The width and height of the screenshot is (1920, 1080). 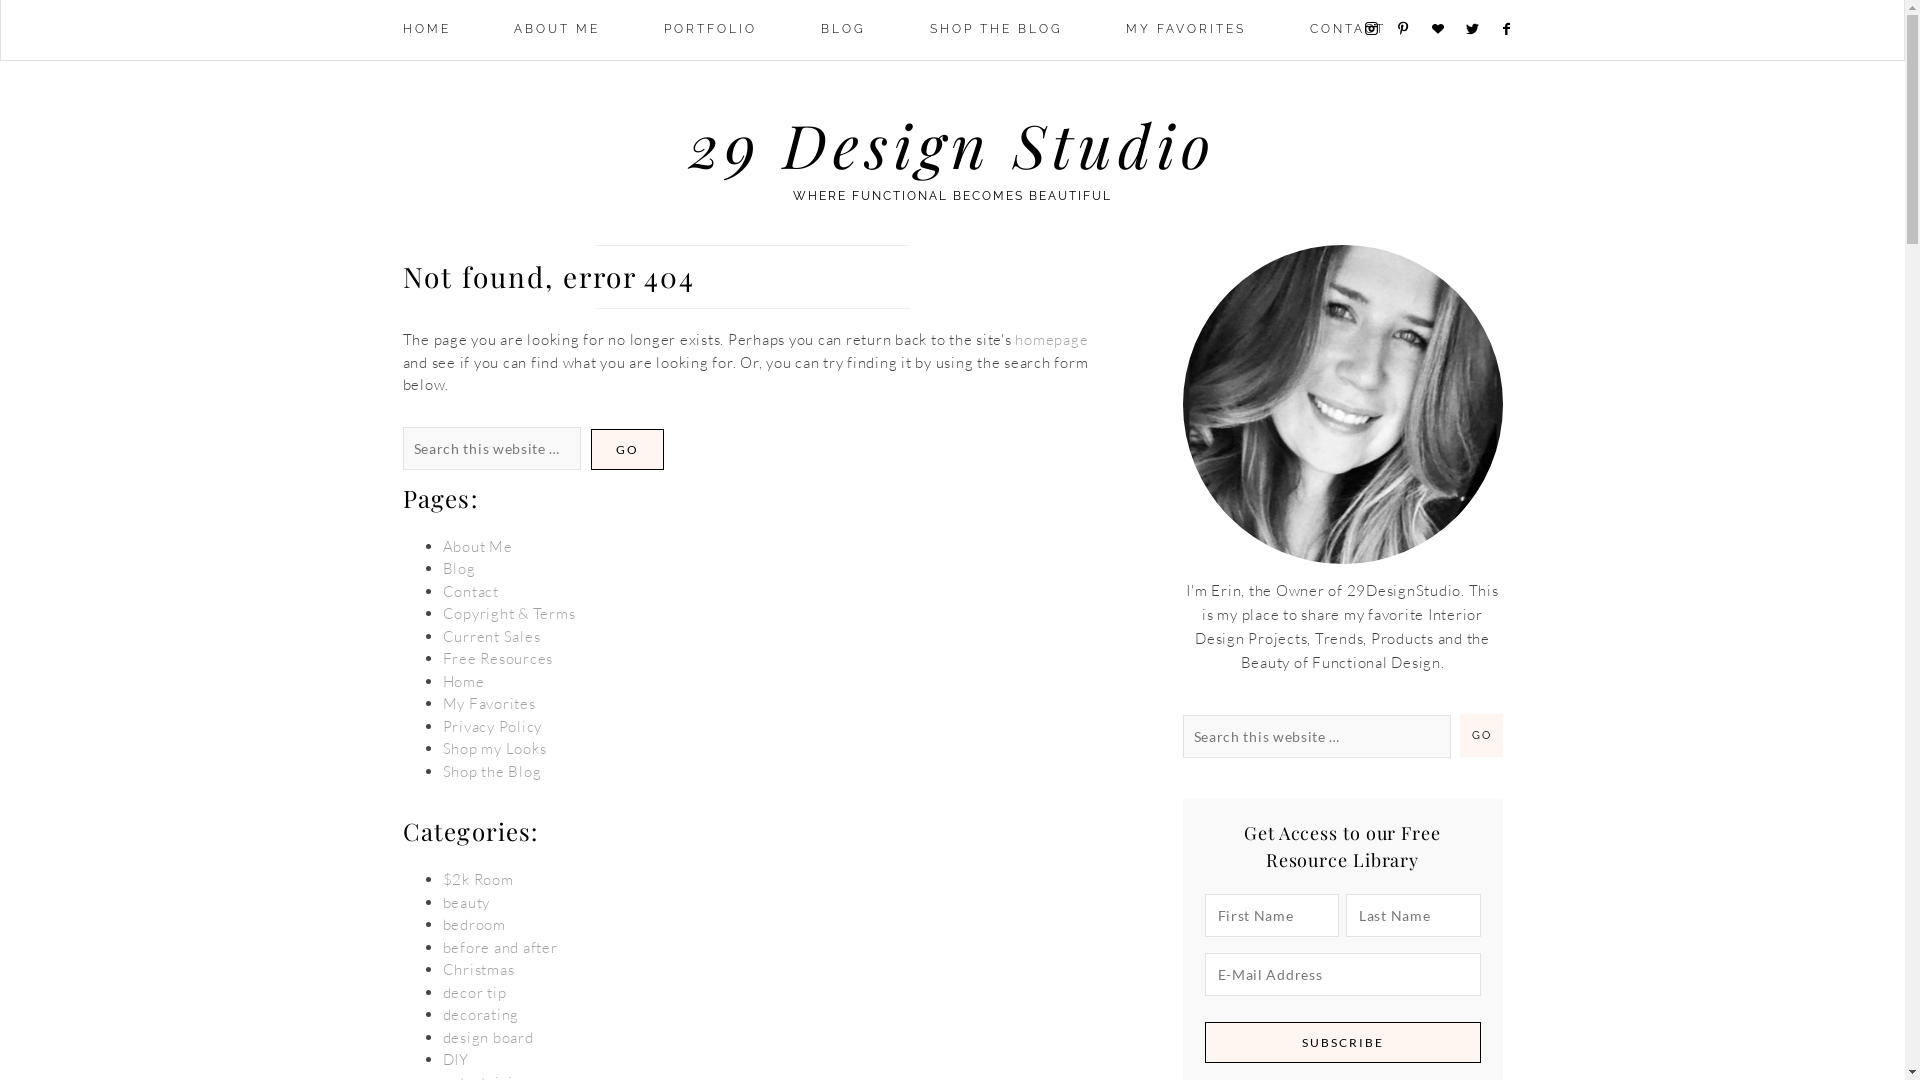 What do you see at coordinates (1482, 736) in the screenshot?
I see `GO` at bounding box center [1482, 736].